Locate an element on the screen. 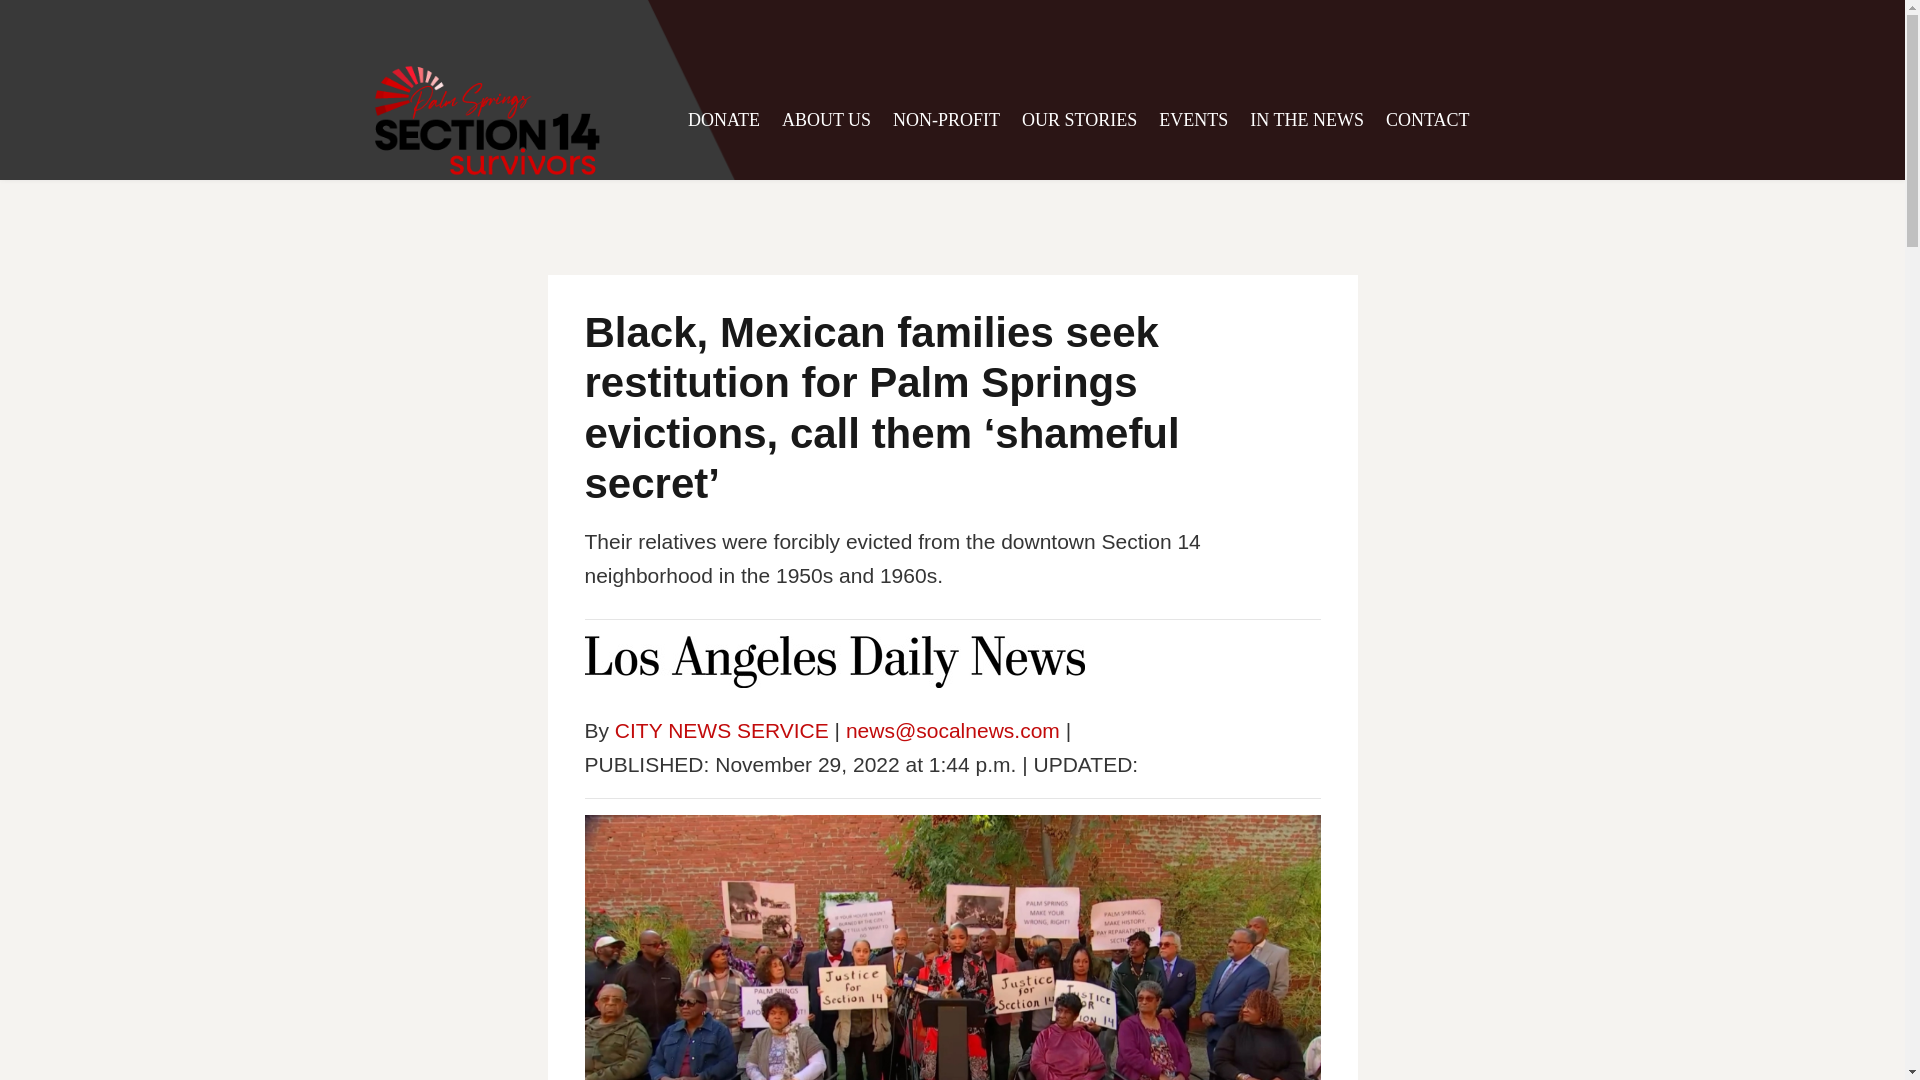 This screenshot has height=1080, width=1920. Posts by City News Service is located at coordinates (722, 730).